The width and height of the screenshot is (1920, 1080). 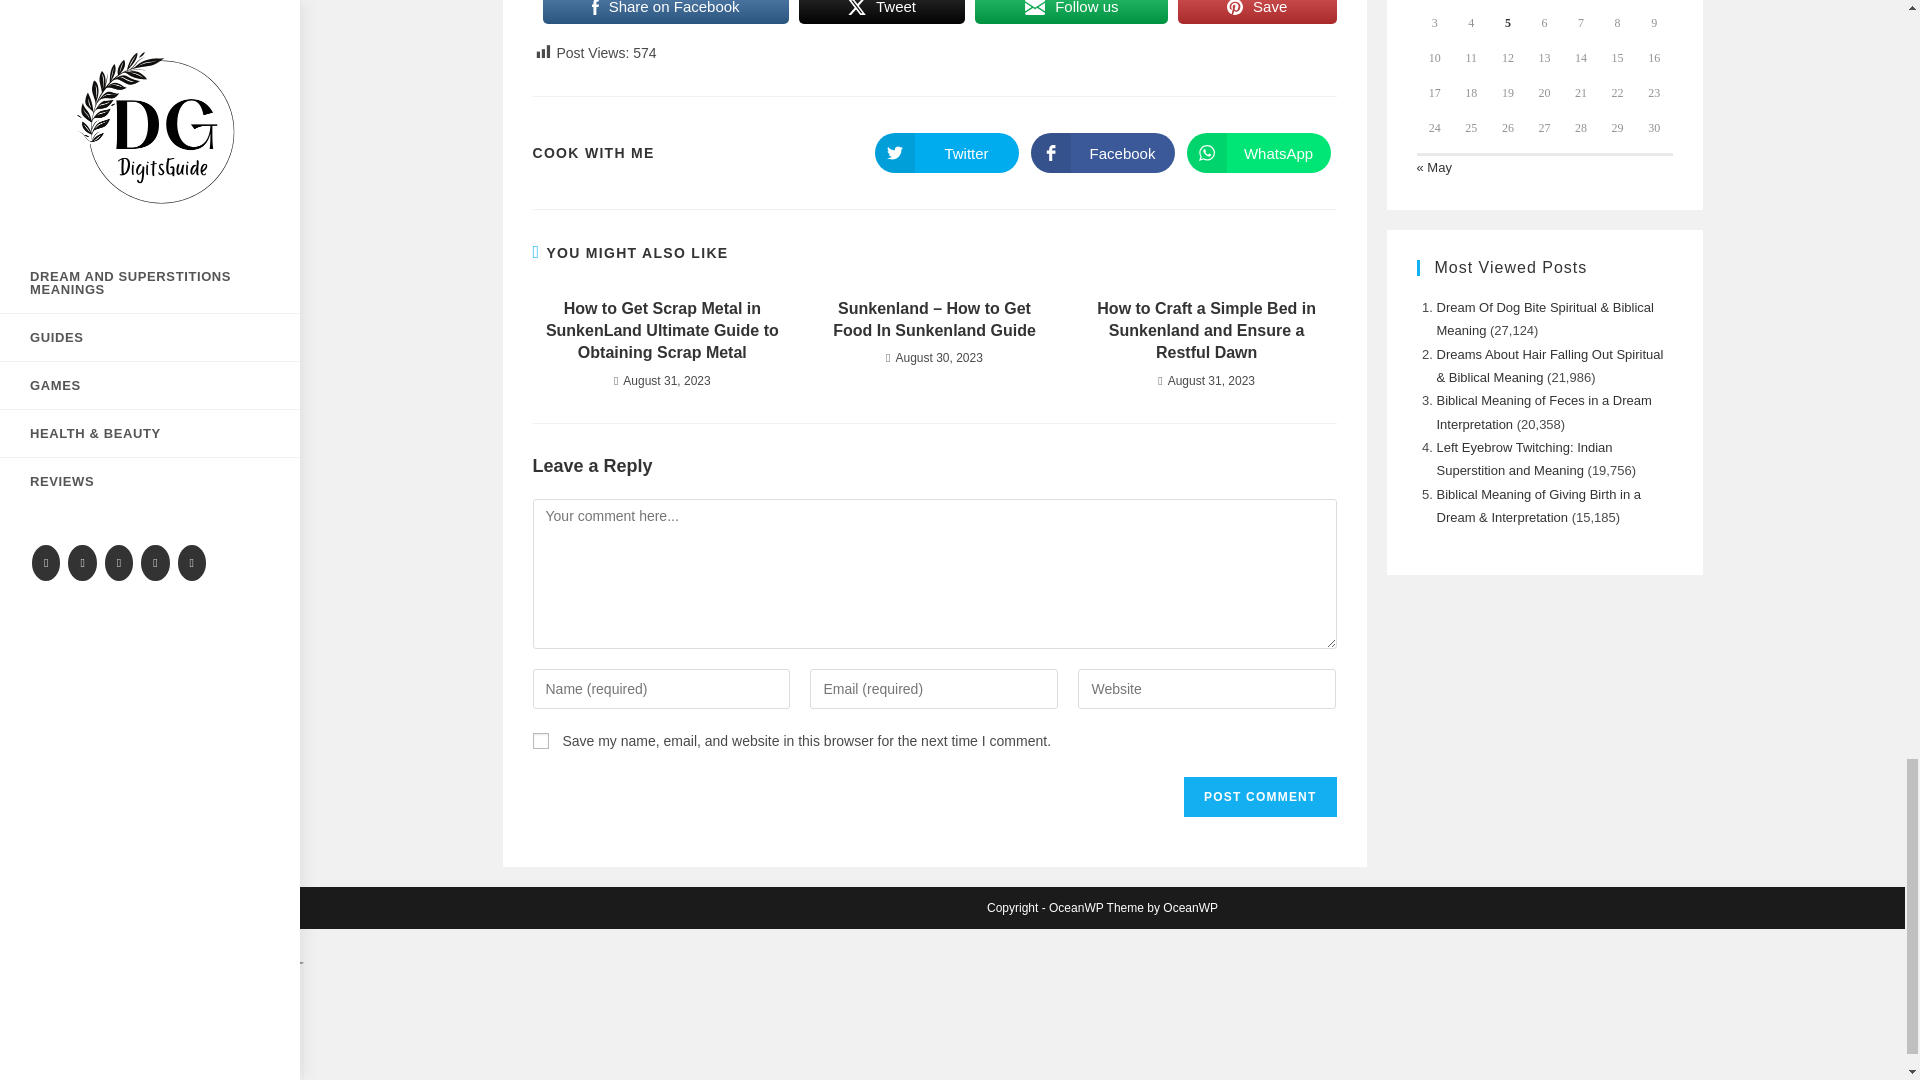 What do you see at coordinates (539, 741) in the screenshot?
I see `yes` at bounding box center [539, 741].